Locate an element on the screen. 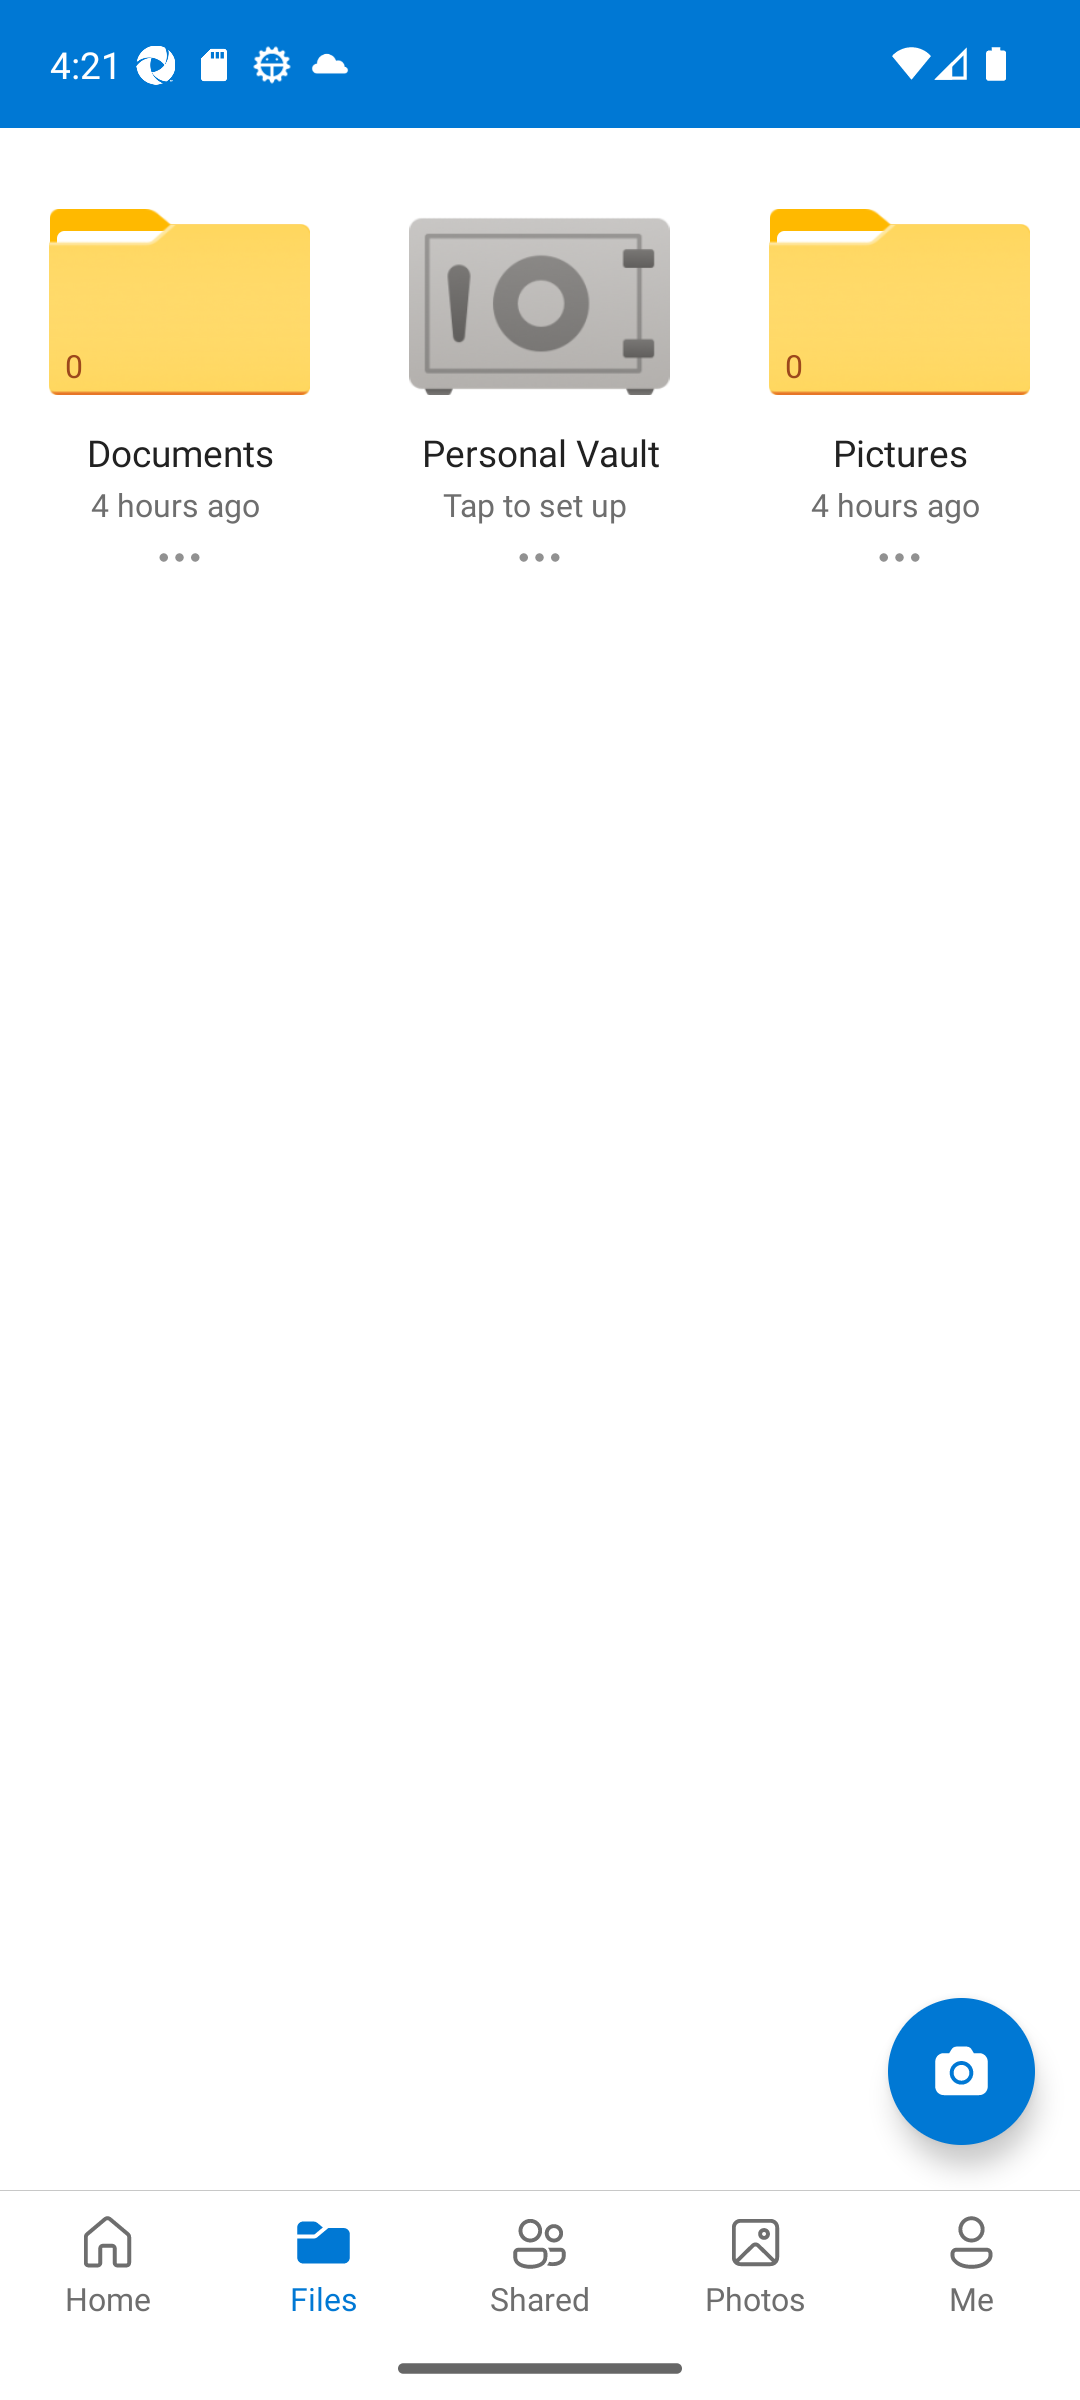 This screenshot has width=1080, height=2400. Pictures commands is located at coordinates (899, 556).